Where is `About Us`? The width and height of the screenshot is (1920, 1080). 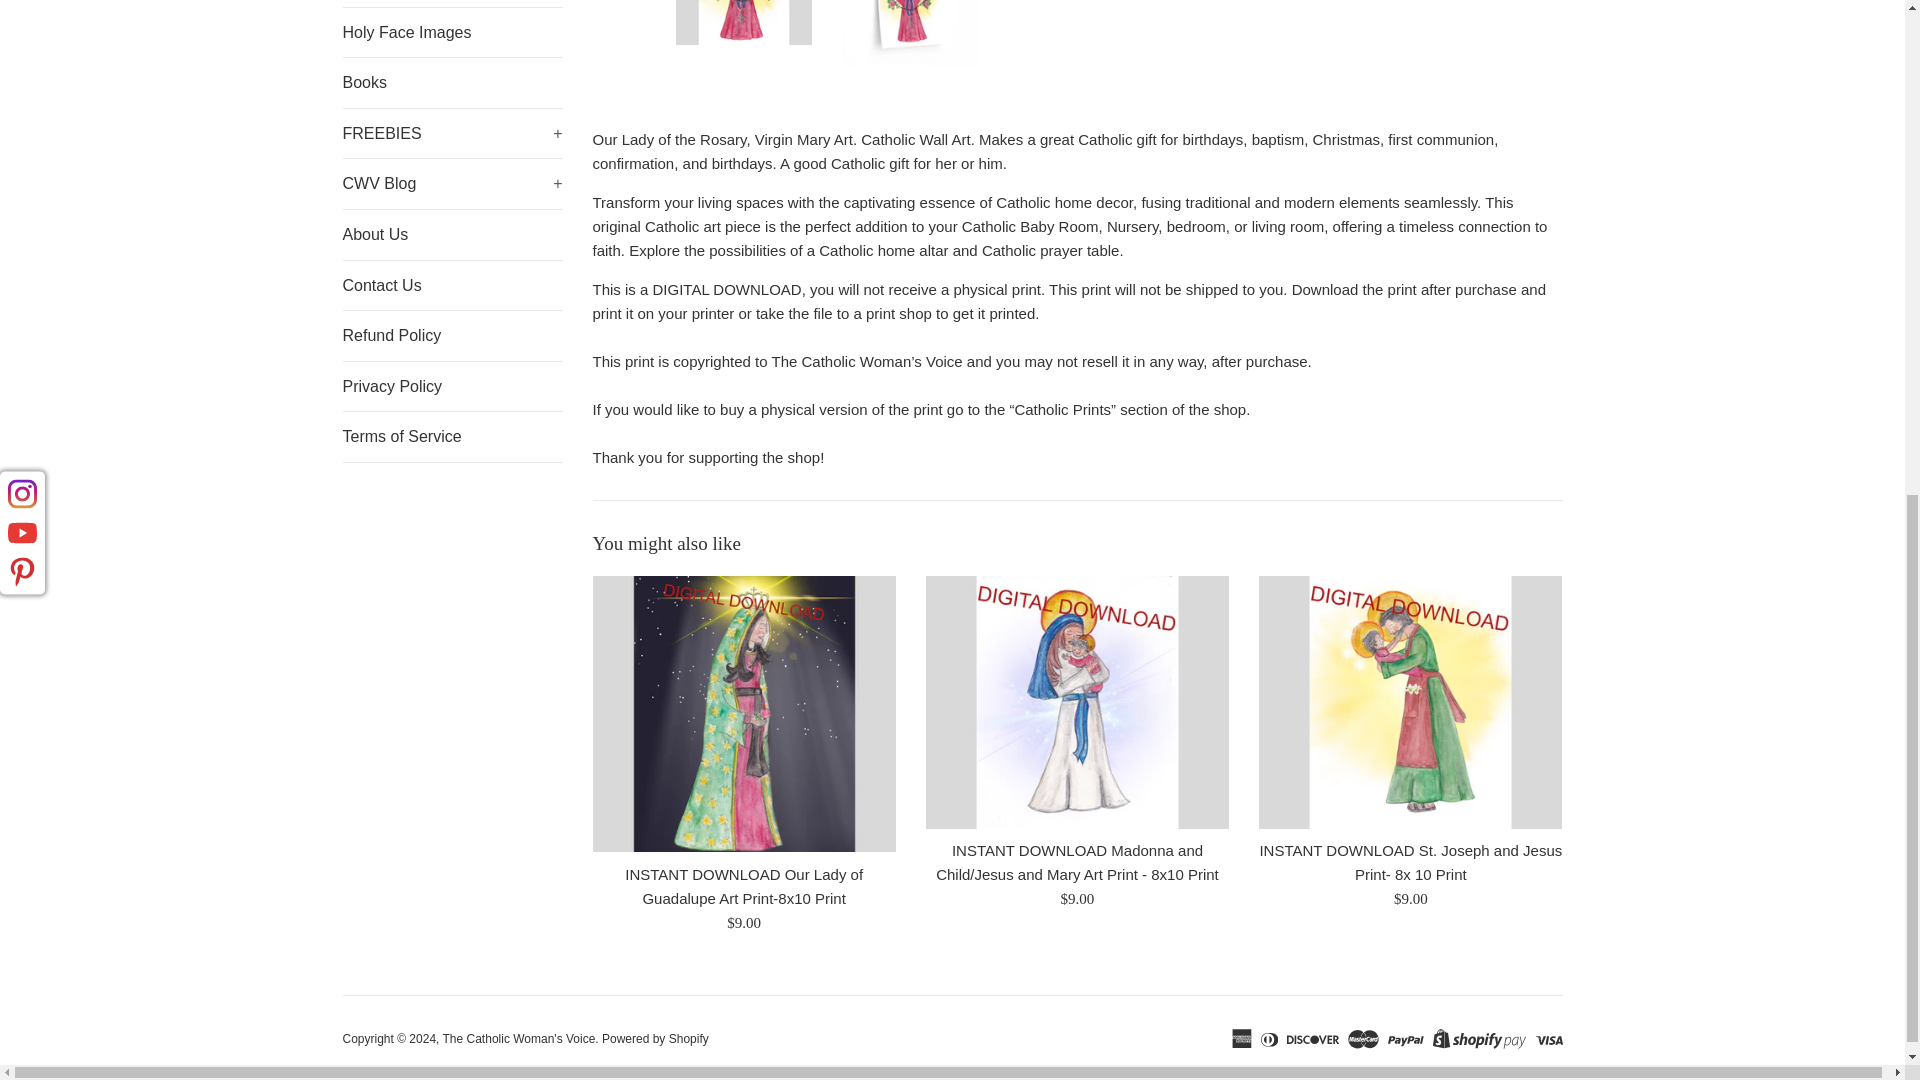
About Us is located at coordinates (452, 234).